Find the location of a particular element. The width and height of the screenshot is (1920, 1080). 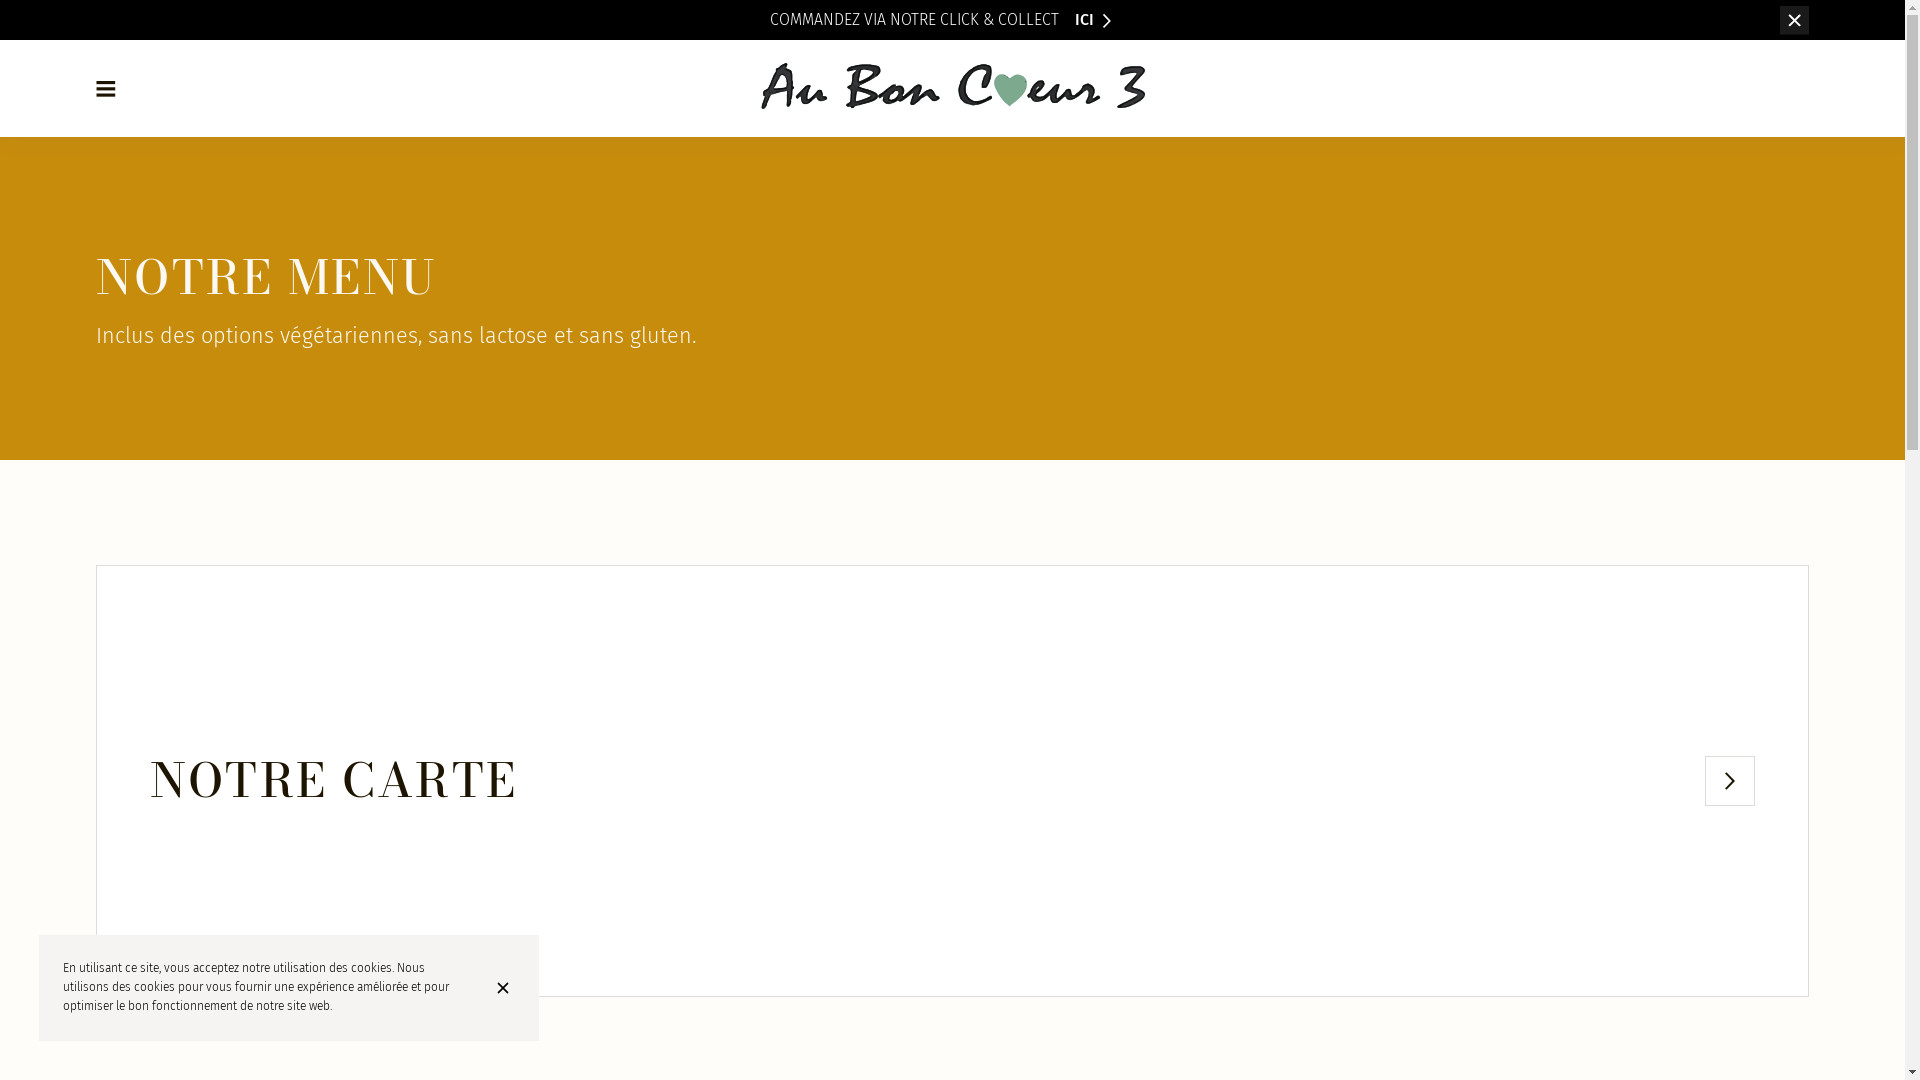

Logo de Au Bon Coeur 3 is located at coordinates (952, 89).